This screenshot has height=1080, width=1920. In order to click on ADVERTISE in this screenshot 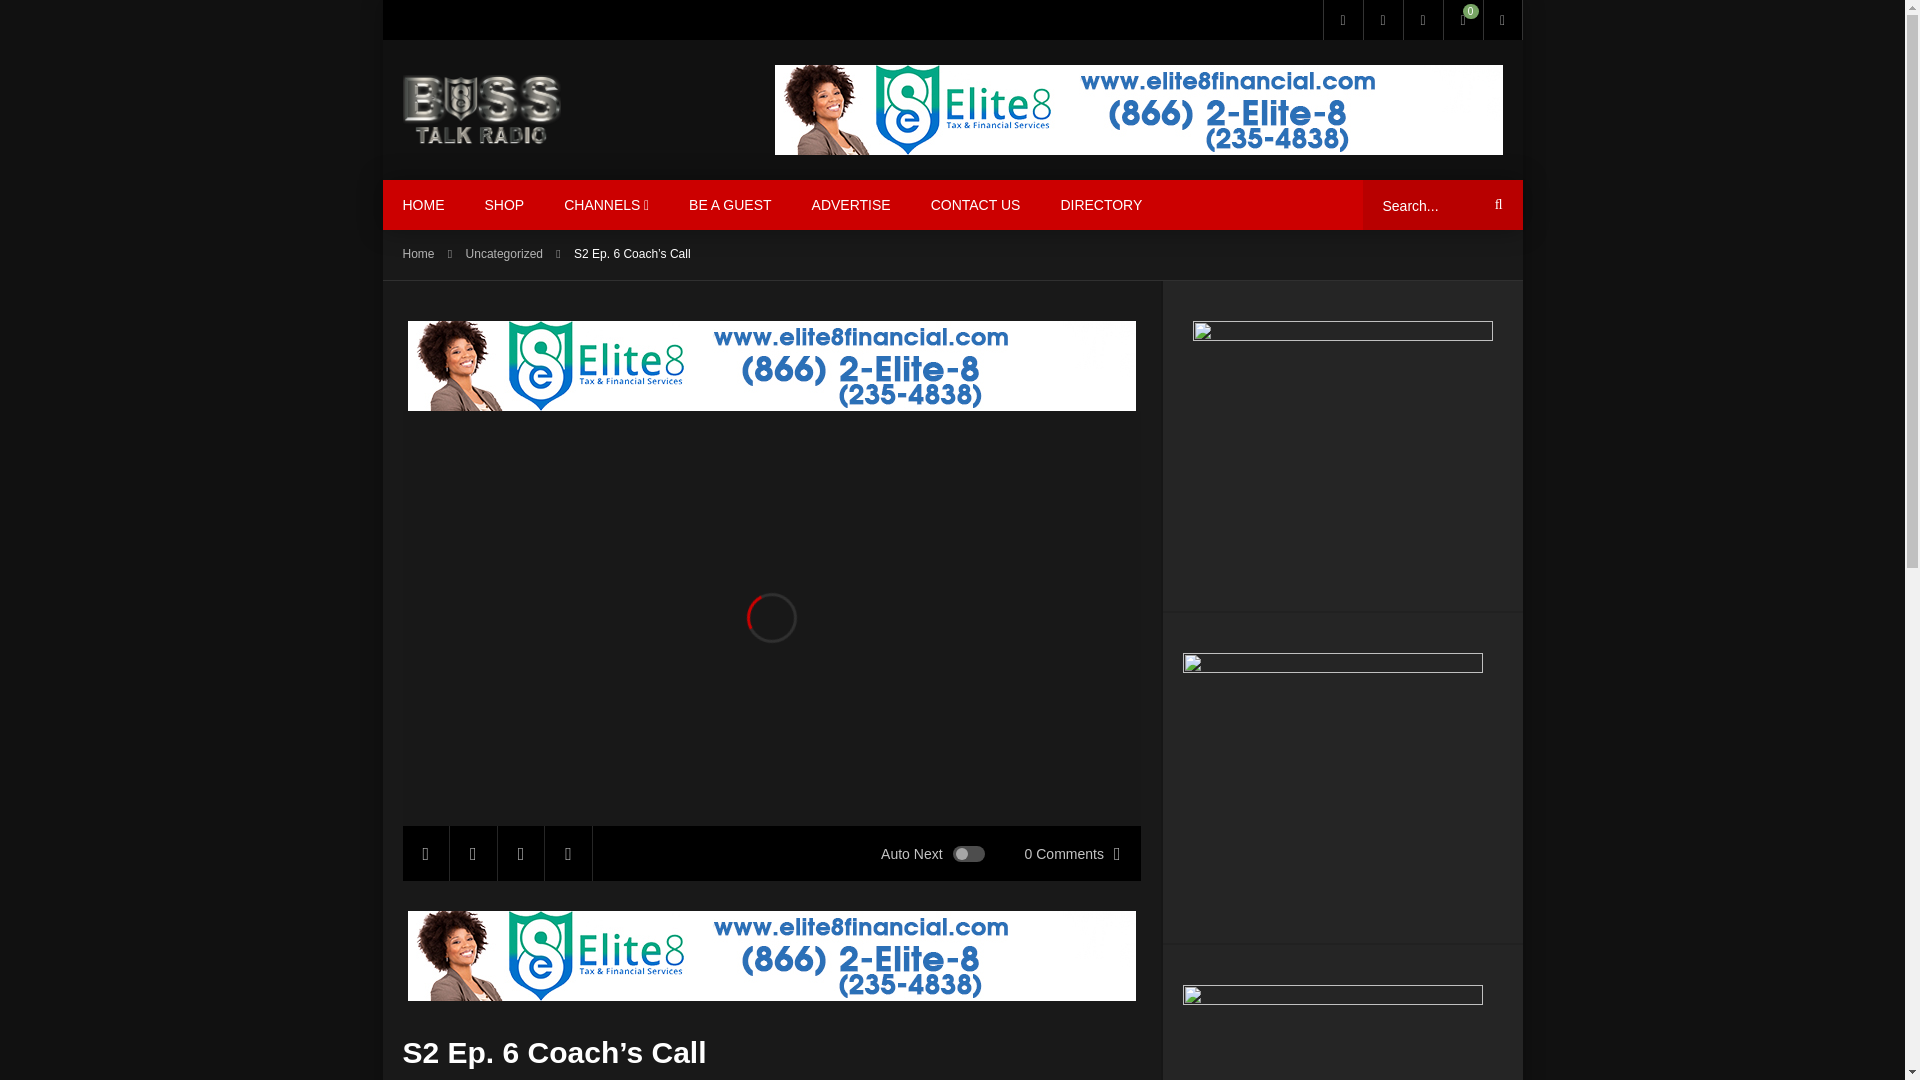, I will do `click(850, 205)`.